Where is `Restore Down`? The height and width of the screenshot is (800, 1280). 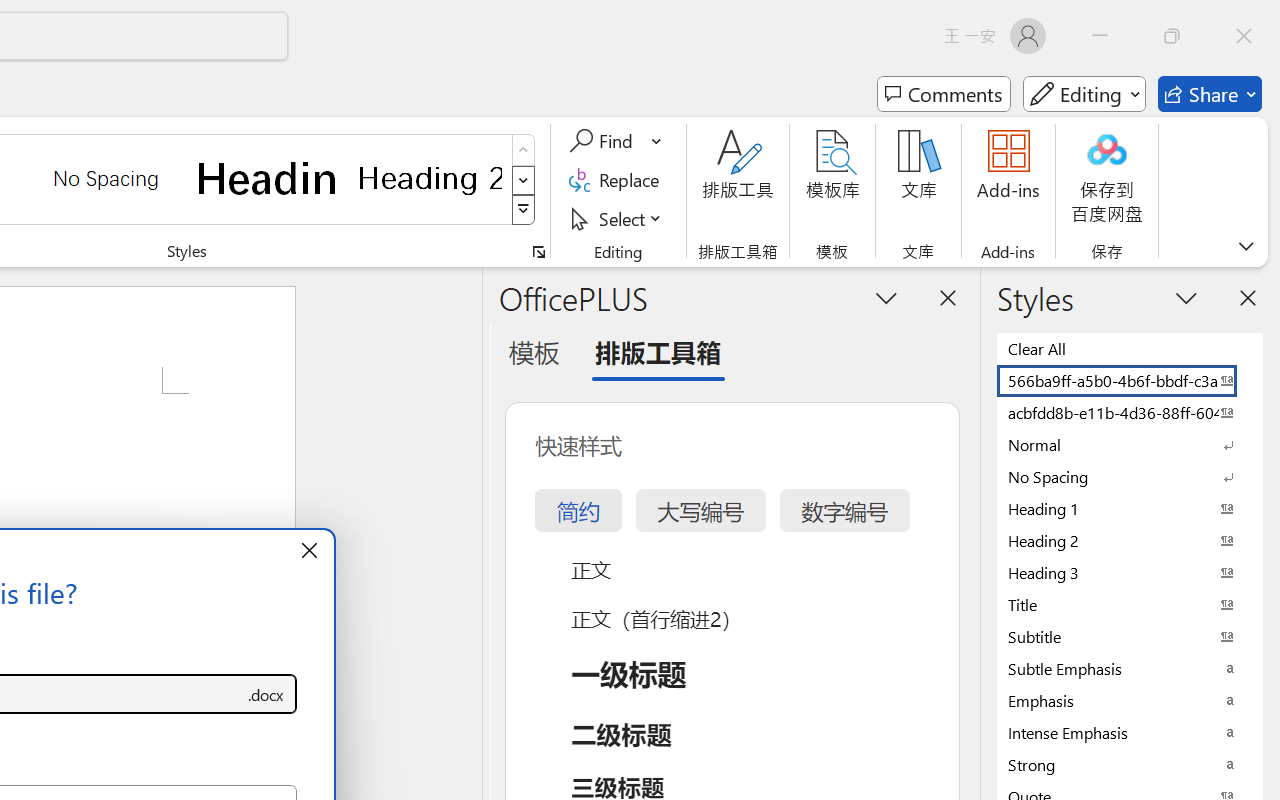
Restore Down is located at coordinates (1172, 36).